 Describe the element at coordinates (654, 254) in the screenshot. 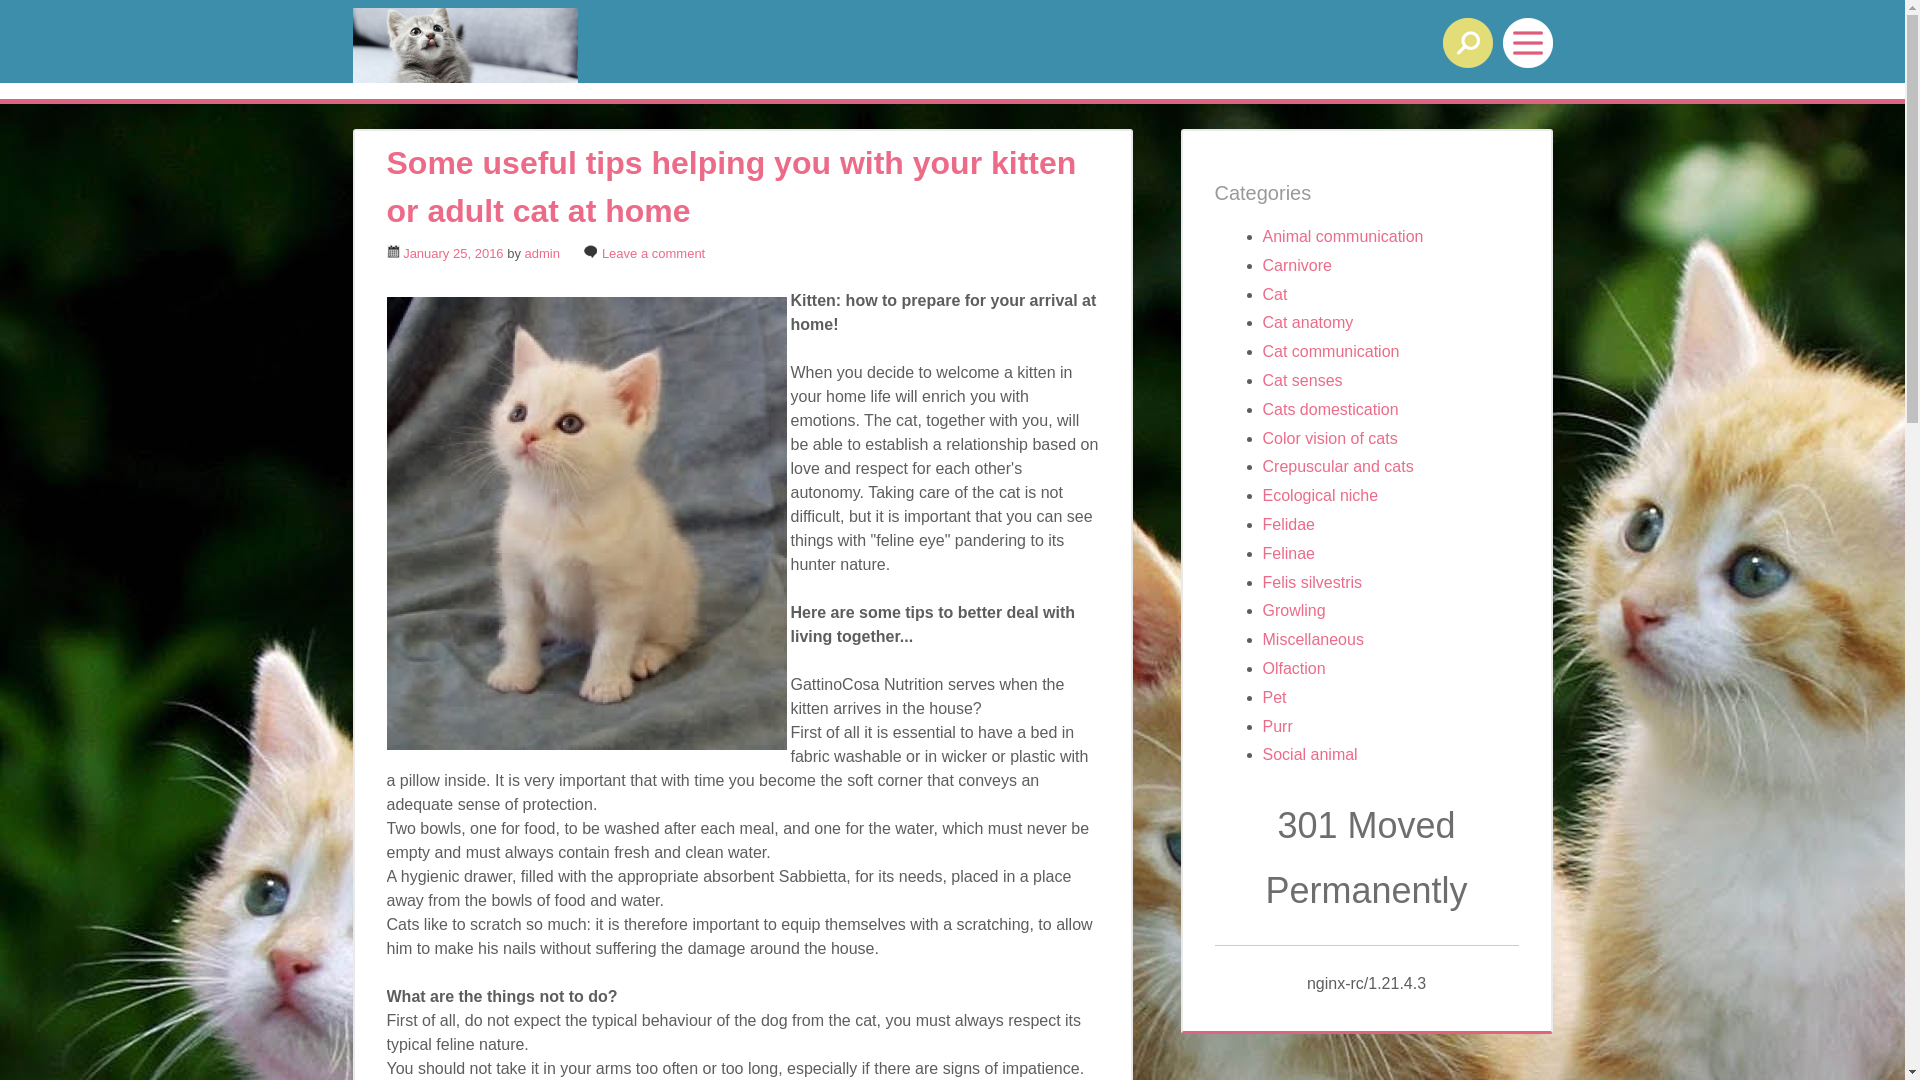

I see `Leave a comment` at that location.